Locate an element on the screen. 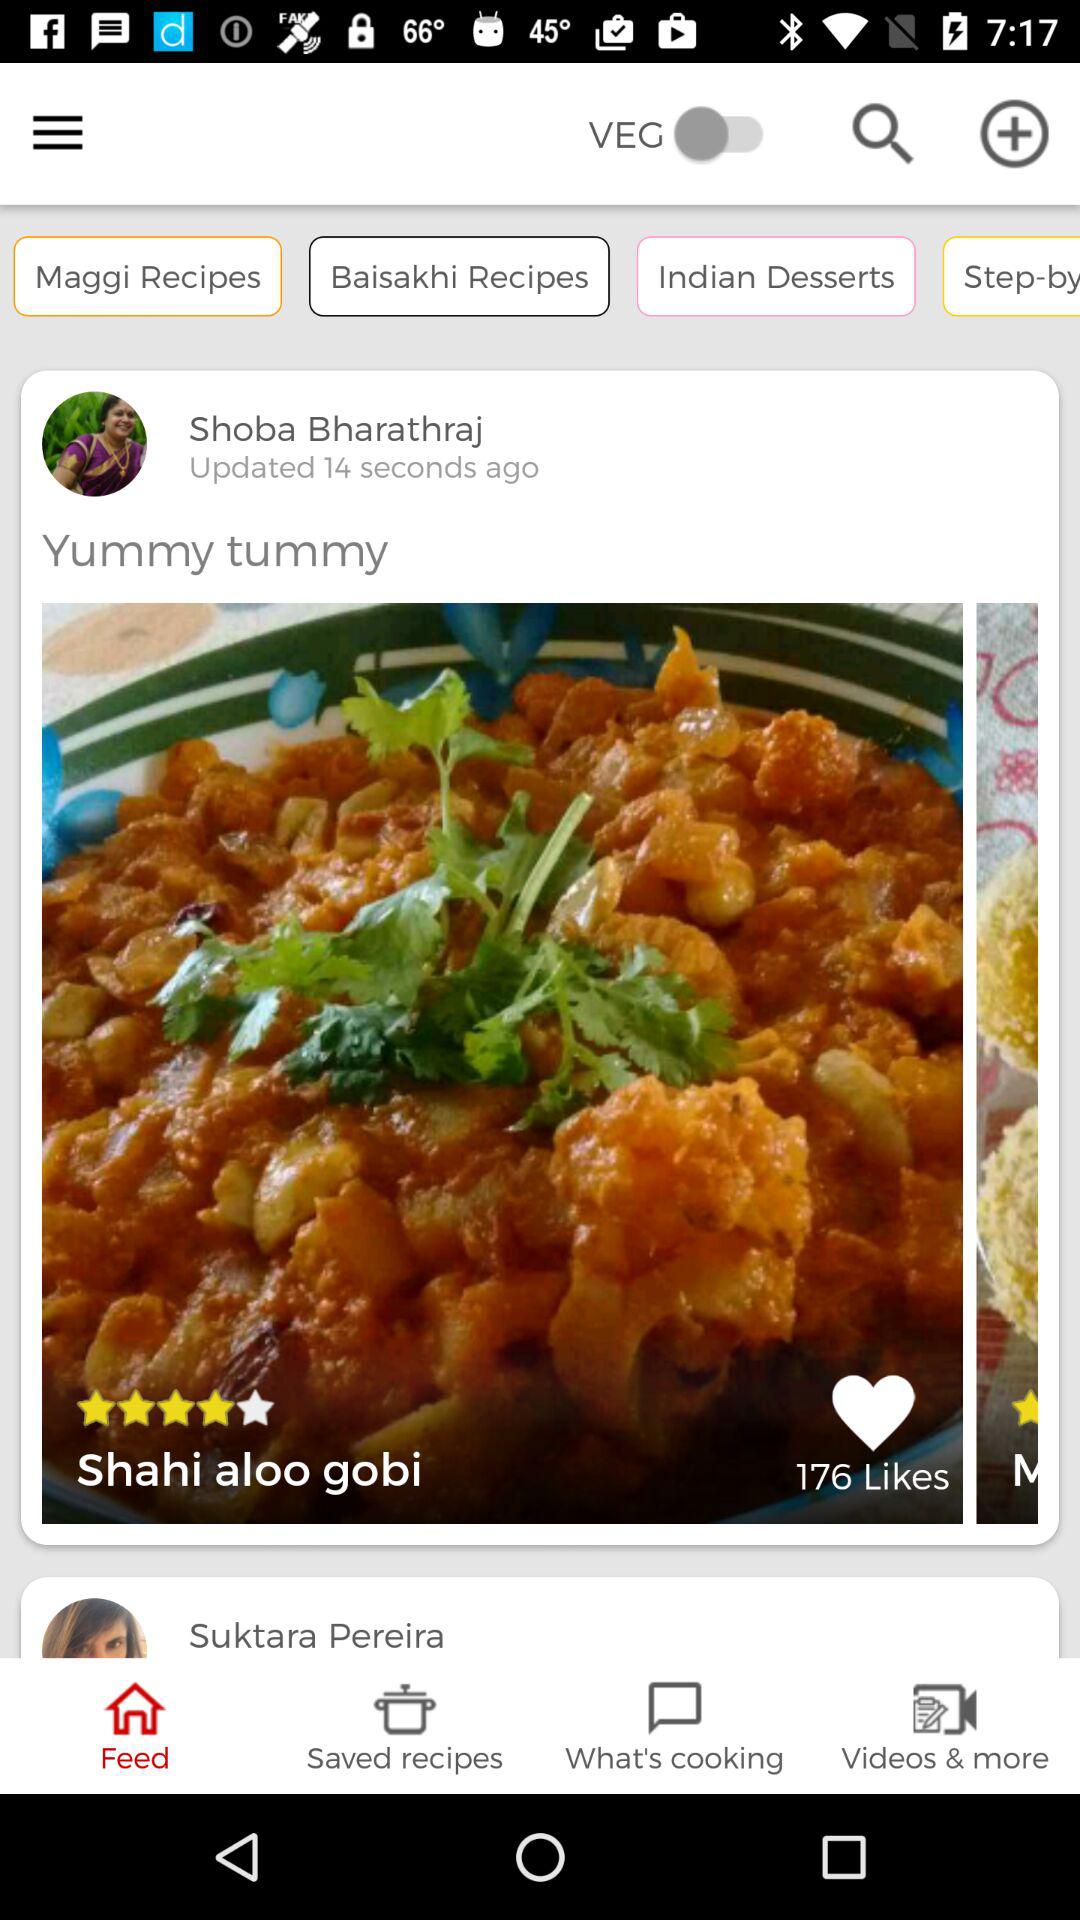 The image size is (1080, 1920). icon before suktara pereira text is located at coordinates (94, 1628).